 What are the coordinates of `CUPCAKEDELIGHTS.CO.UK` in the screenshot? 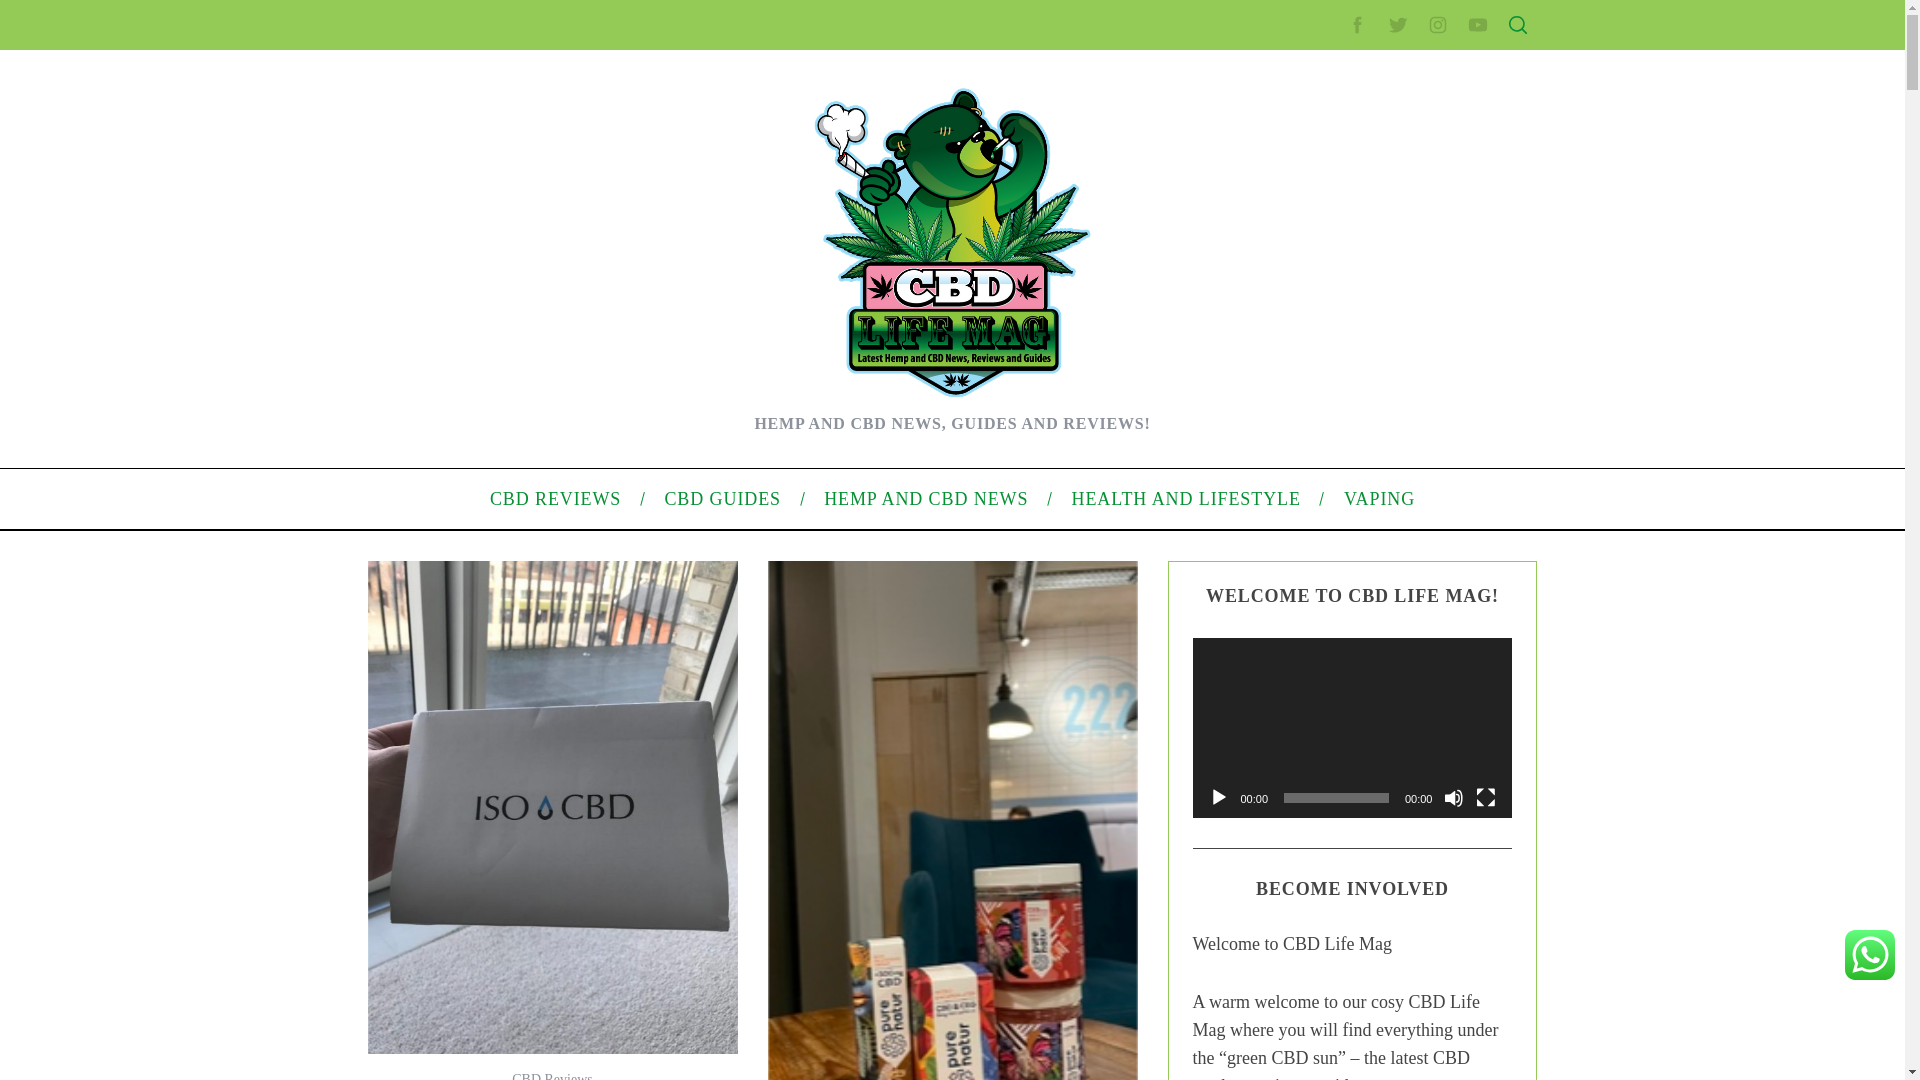 It's located at (571, 37).